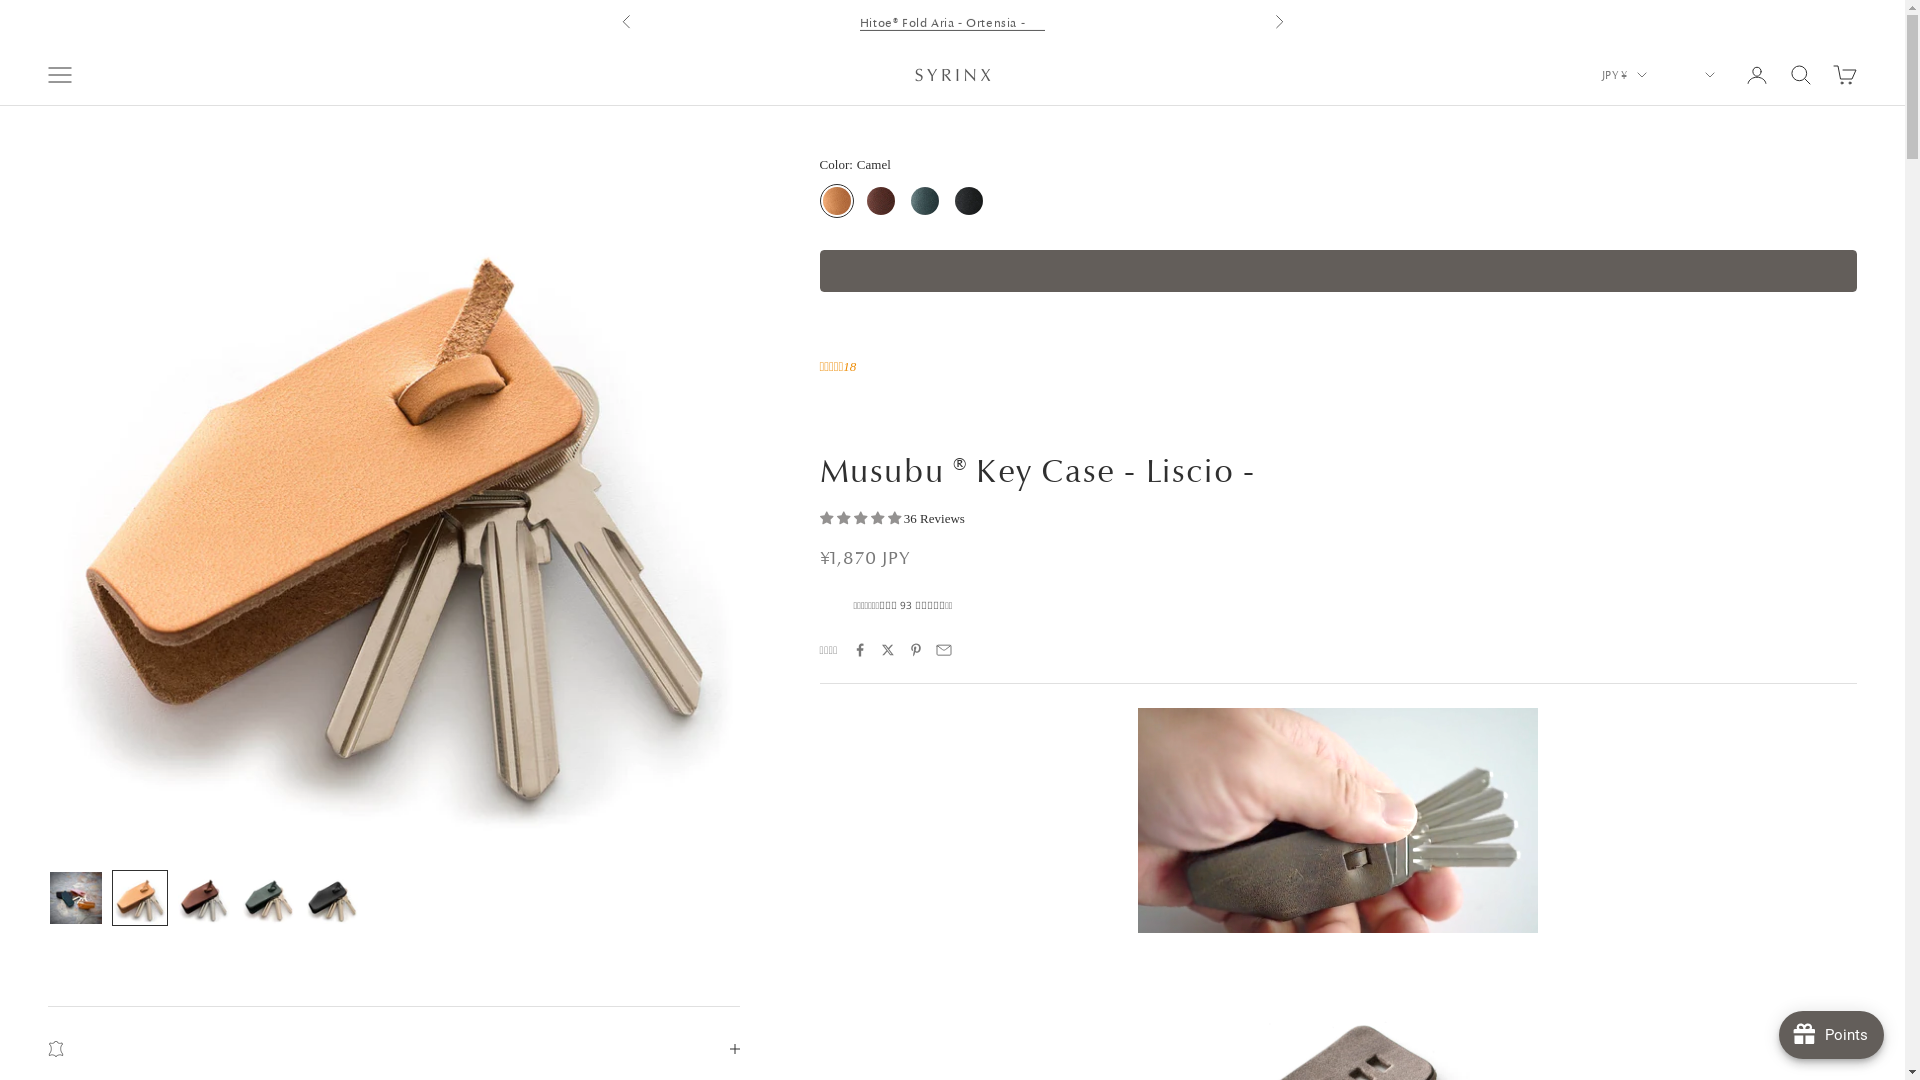 The width and height of the screenshot is (1920, 1080). What do you see at coordinates (952, 75) in the screenshot?
I see `Syrinx` at bounding box center [952, 75].